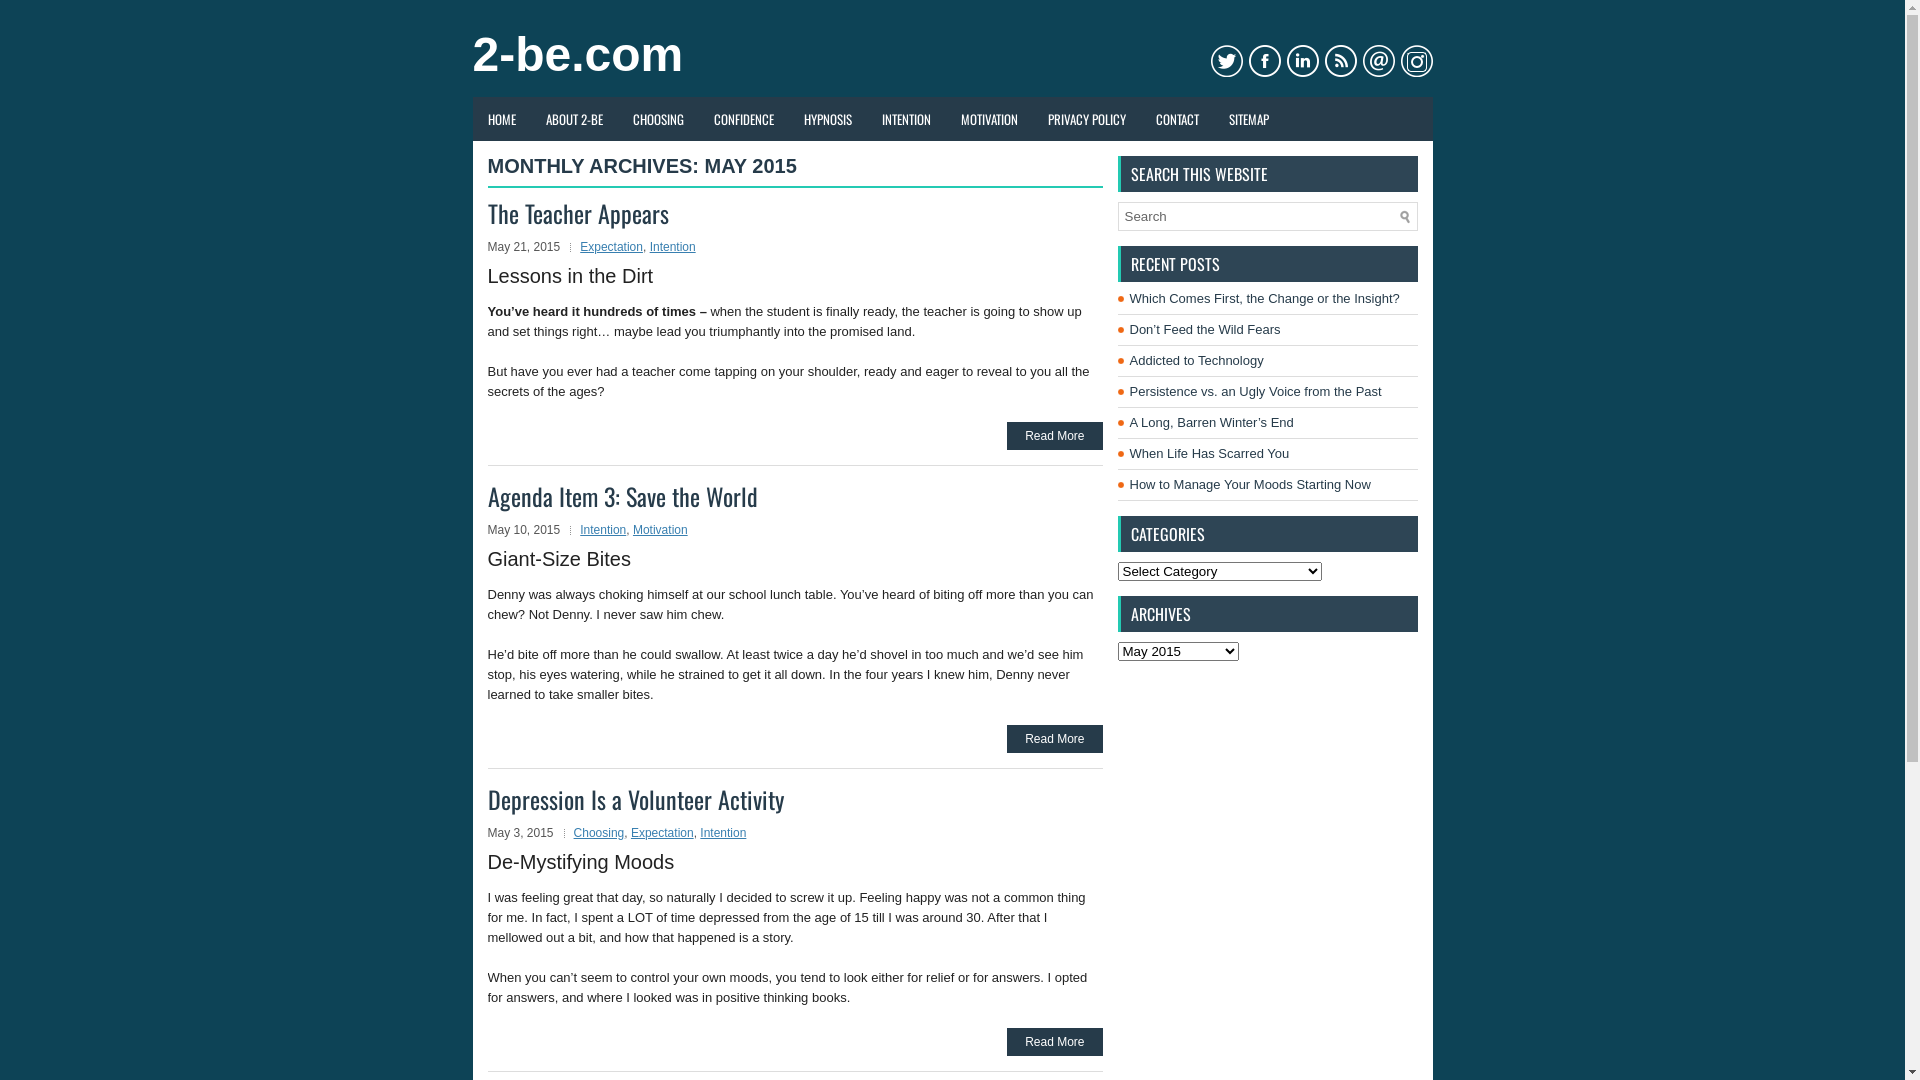  What do you see at coordinates (1226, 61) in the screenshot?
I see `Twitter` at bounding box center [1226, 61].